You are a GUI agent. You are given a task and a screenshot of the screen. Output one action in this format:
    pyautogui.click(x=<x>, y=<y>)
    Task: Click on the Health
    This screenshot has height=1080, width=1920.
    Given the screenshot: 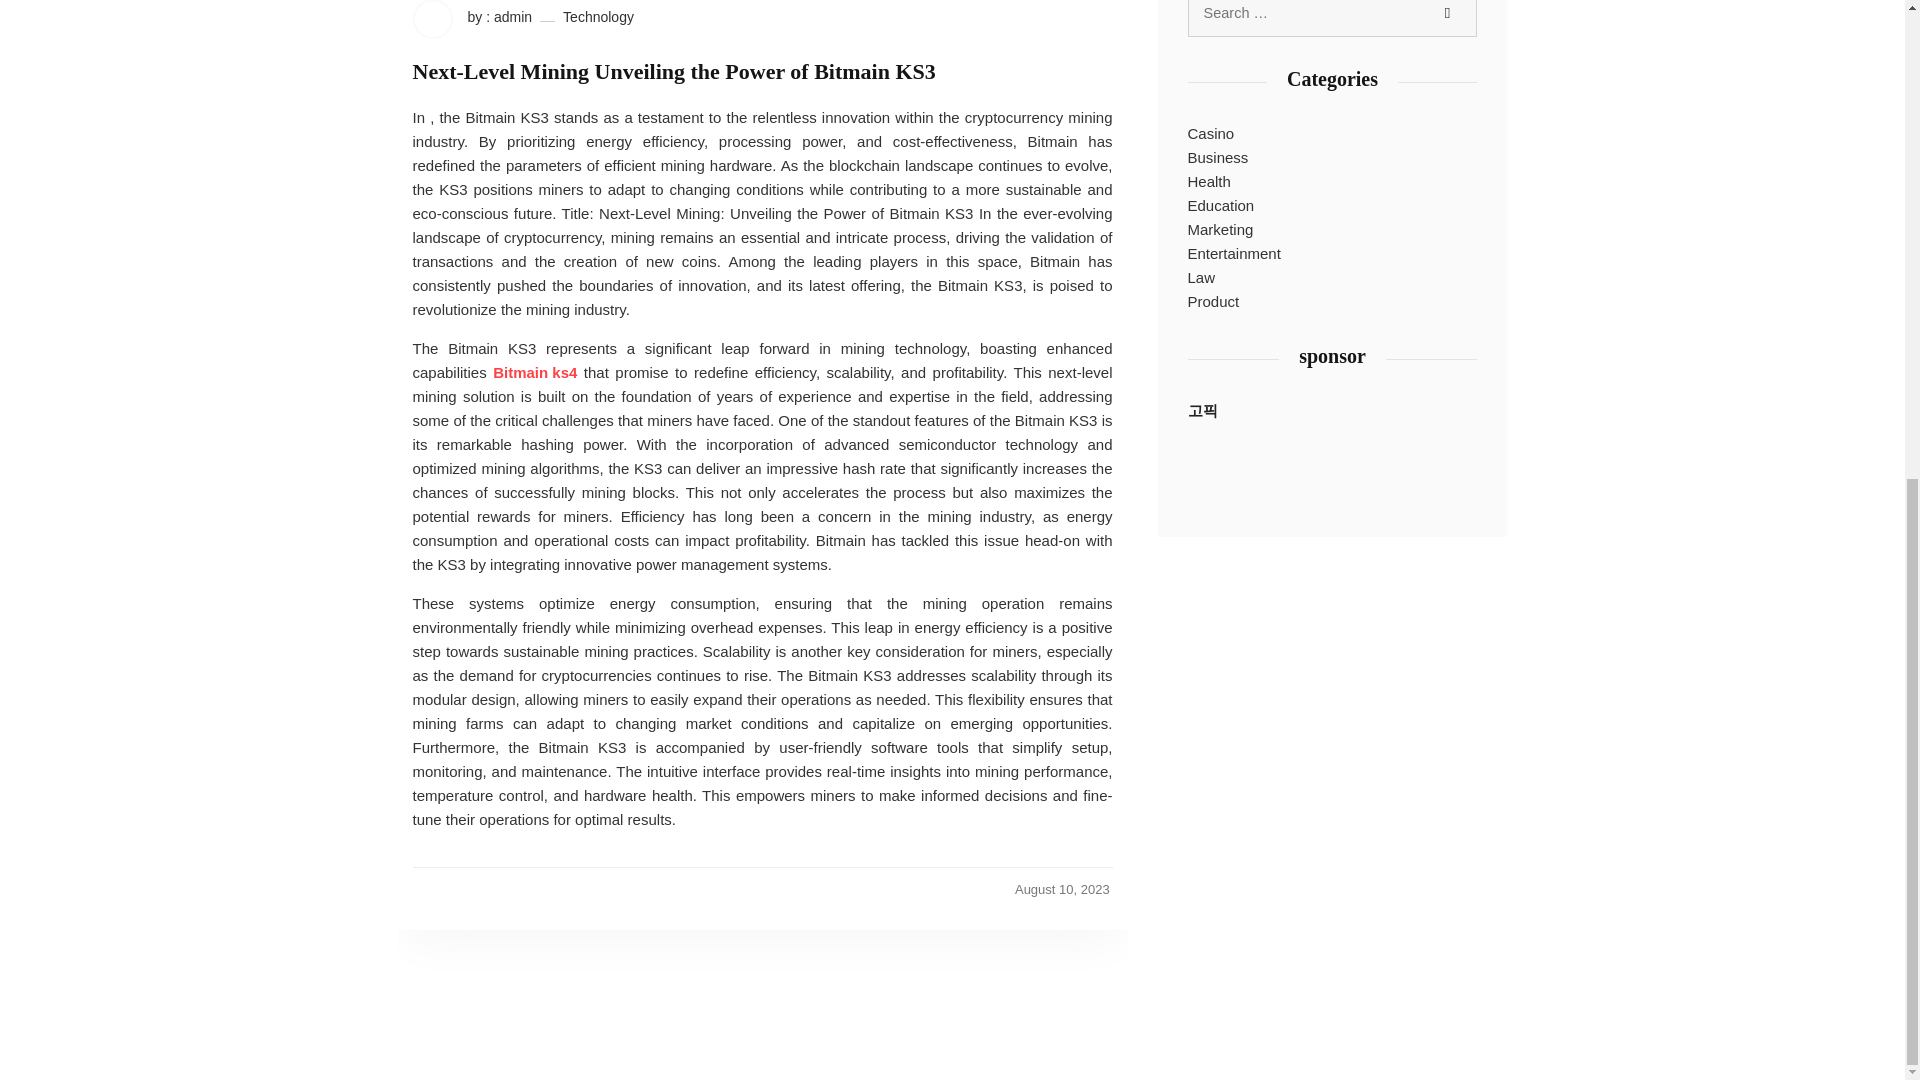 What is the action you would take?
    pyautogui.click(x=1209, y=182)
    